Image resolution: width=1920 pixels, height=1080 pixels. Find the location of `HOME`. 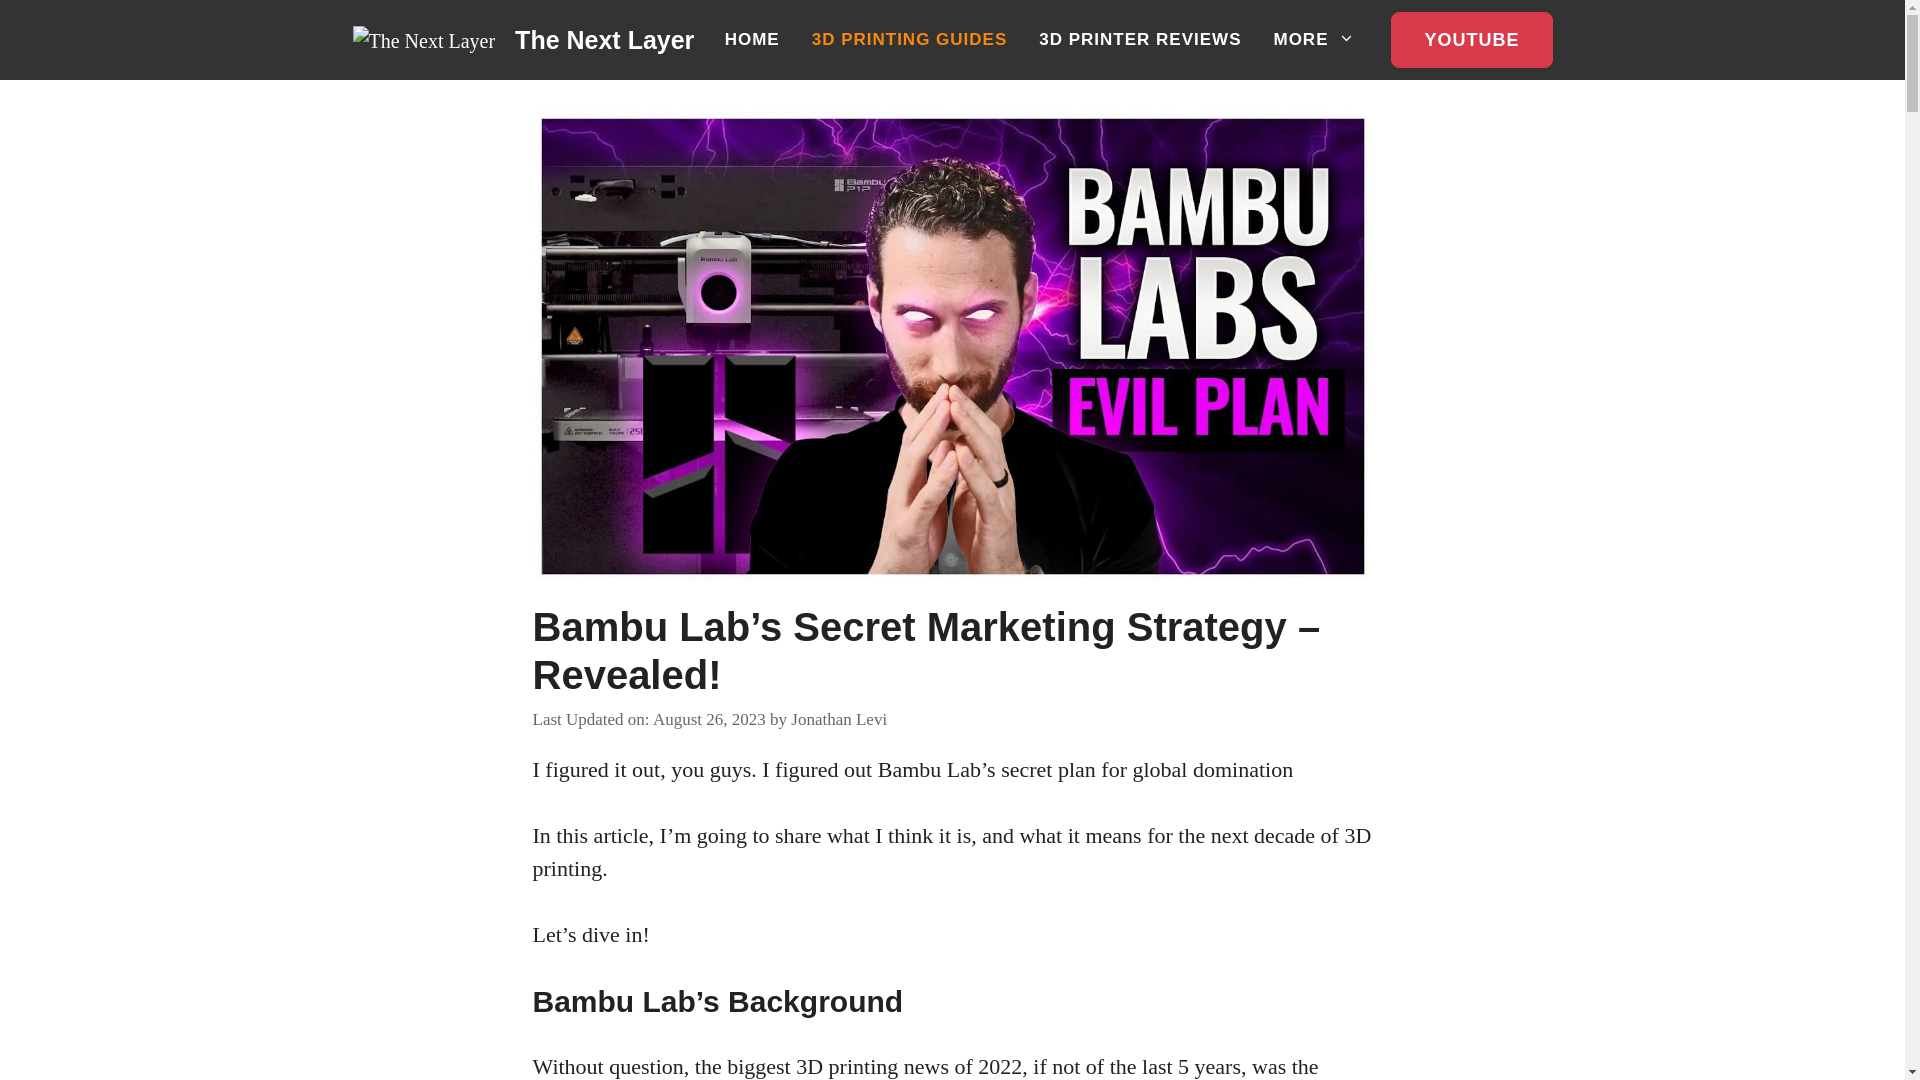

HOME is located at coordinates (752, 40).